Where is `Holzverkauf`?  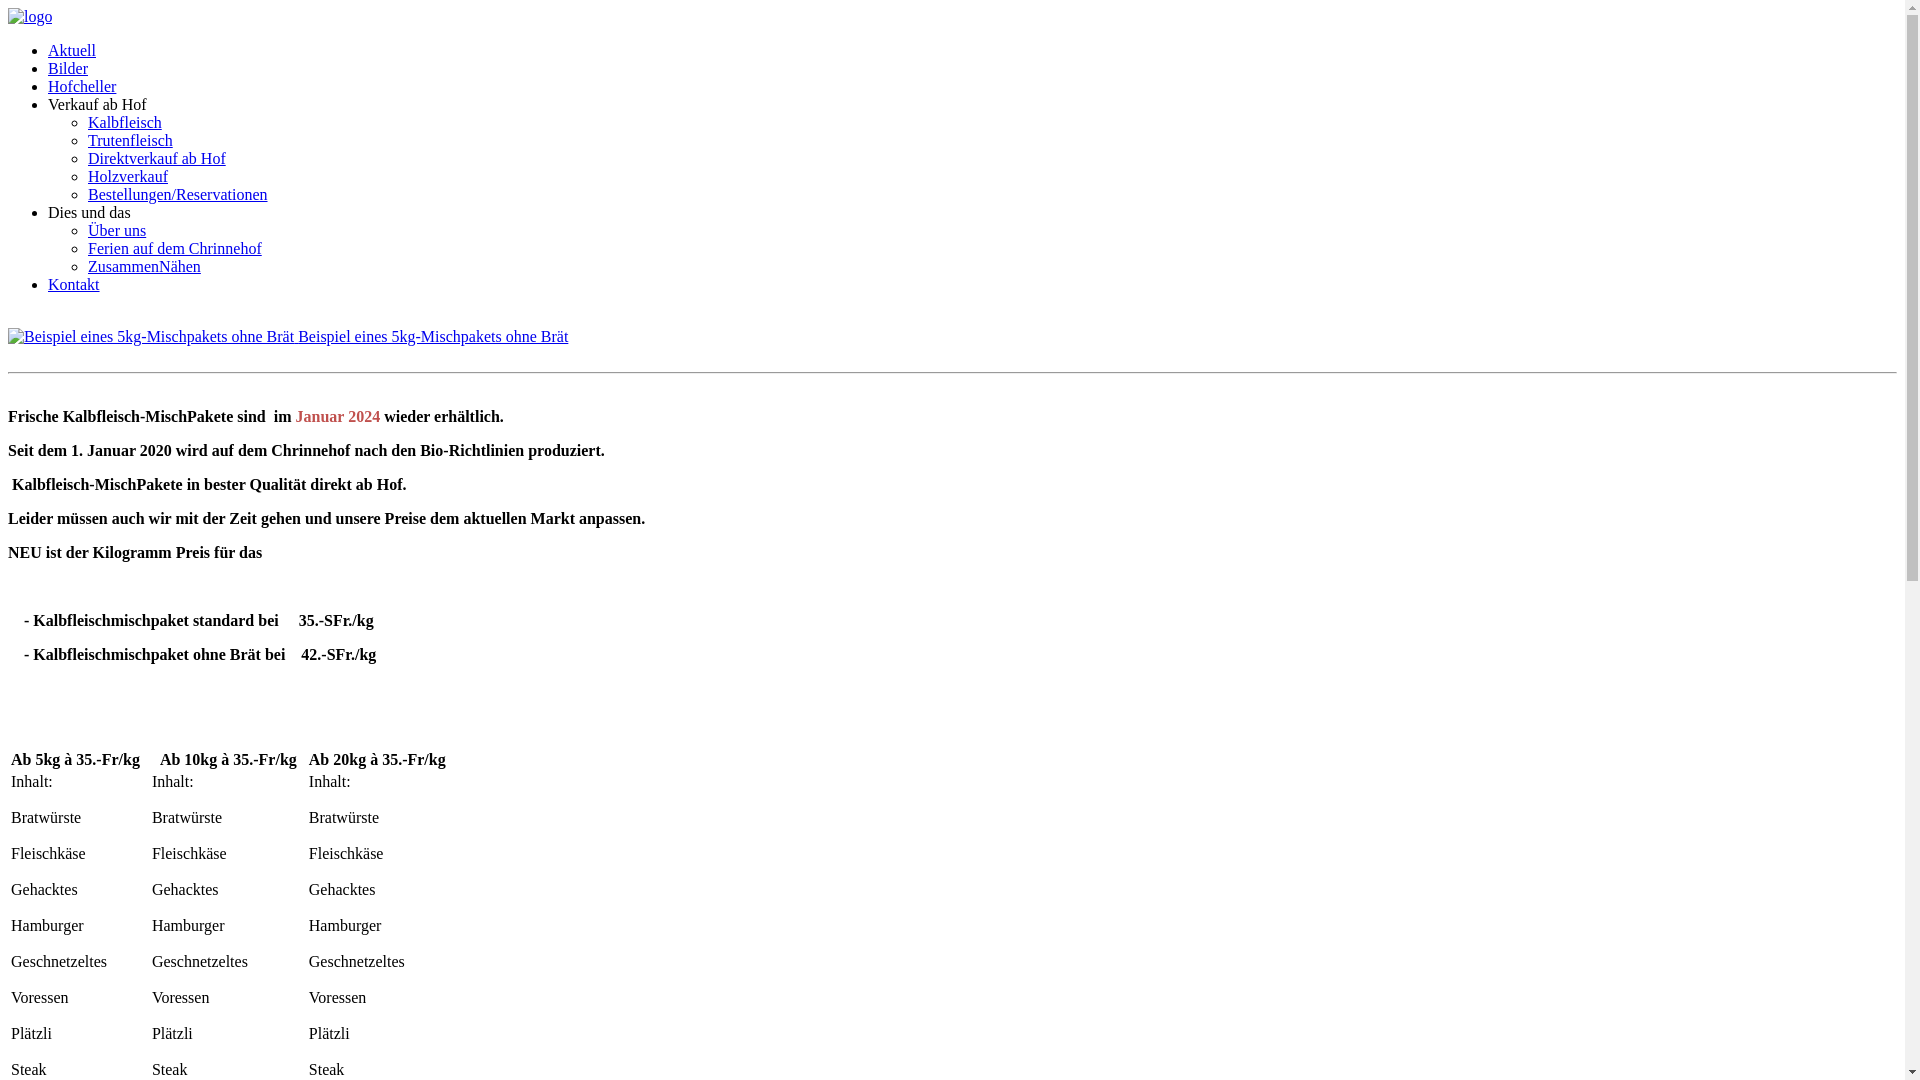 Holzverkauf is located at coordinates (128, 176).